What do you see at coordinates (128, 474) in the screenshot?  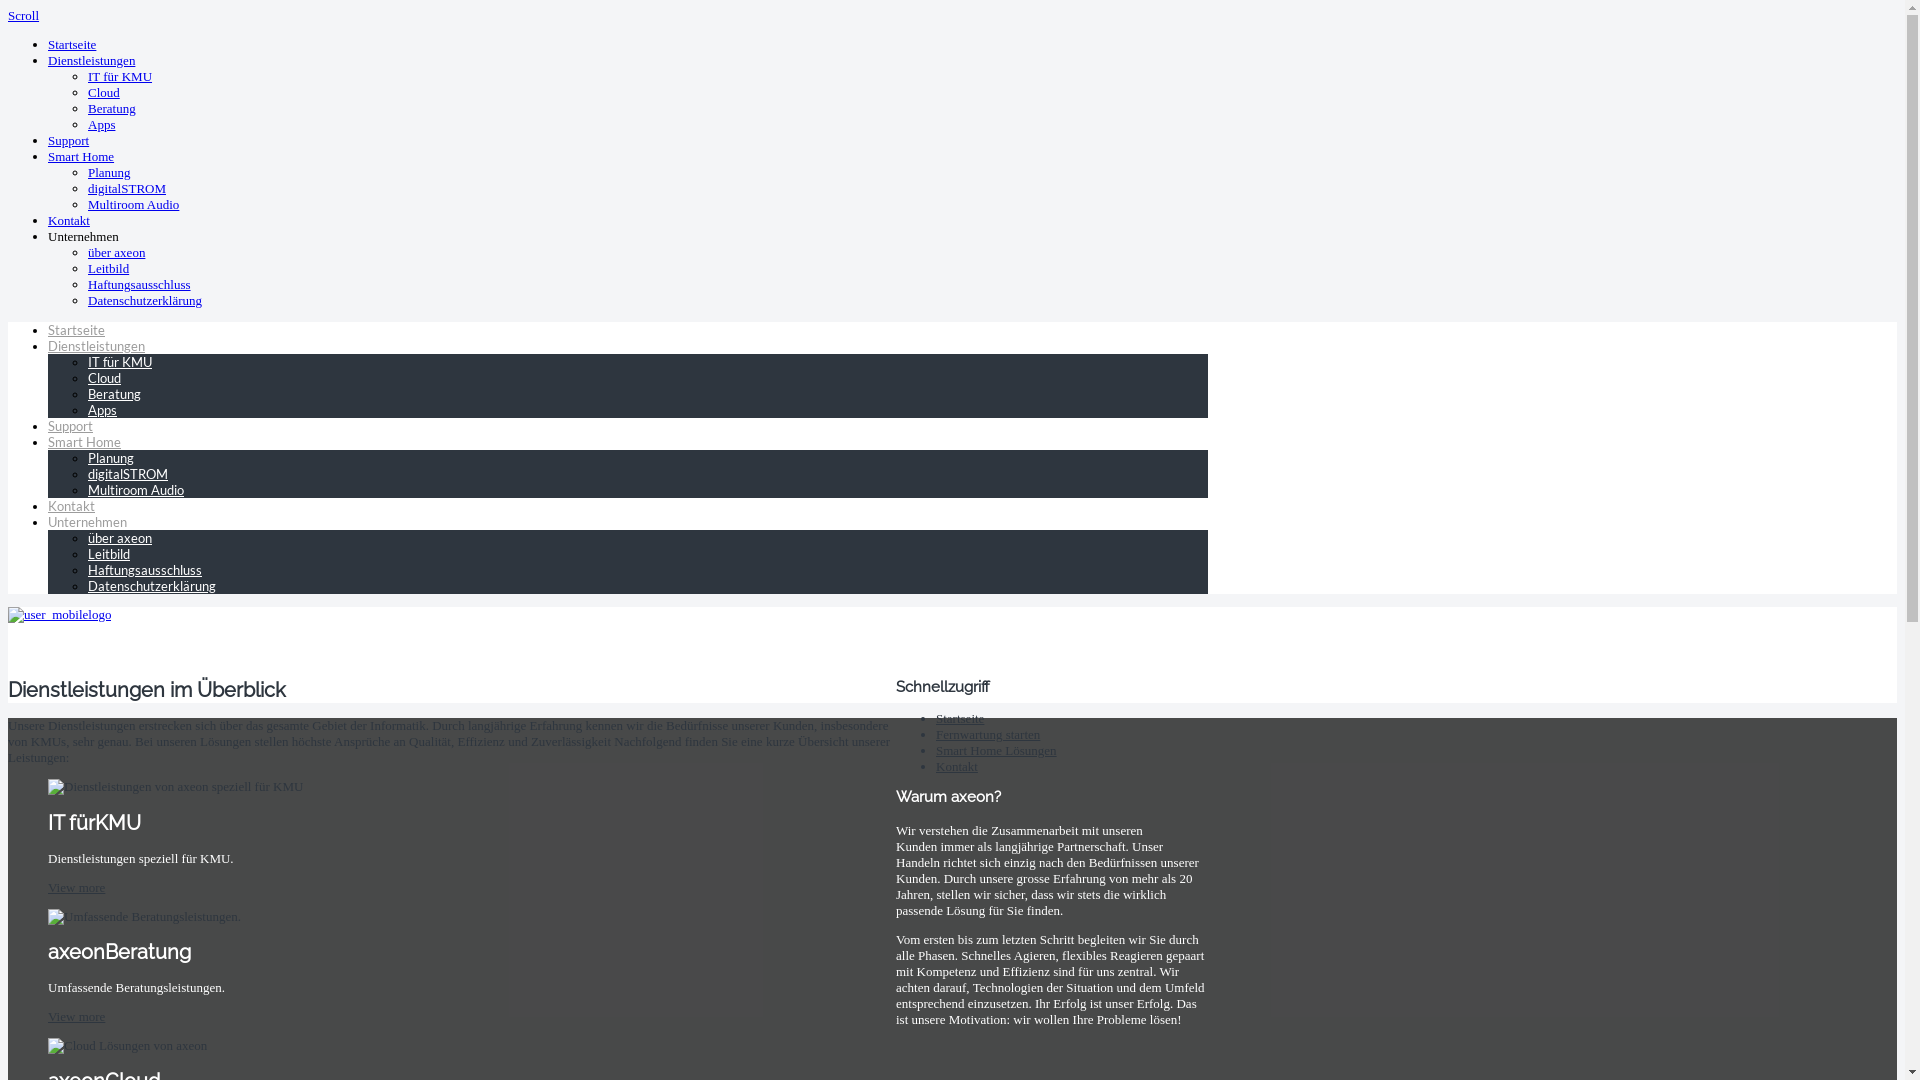 I see `digitalSTROM` at bounding box center [128, 474].